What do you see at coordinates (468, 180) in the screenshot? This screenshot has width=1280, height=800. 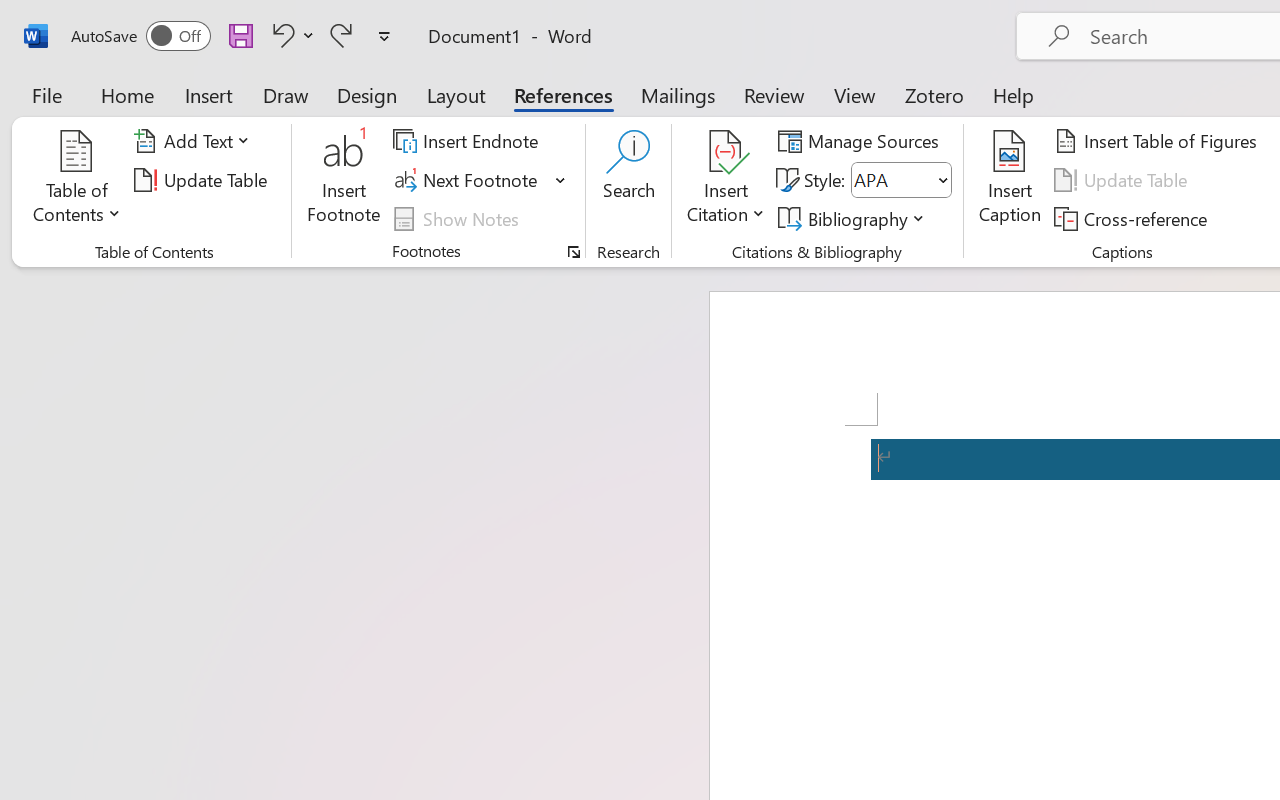 I see `Next Footnote` at bounding box center [468, 180].